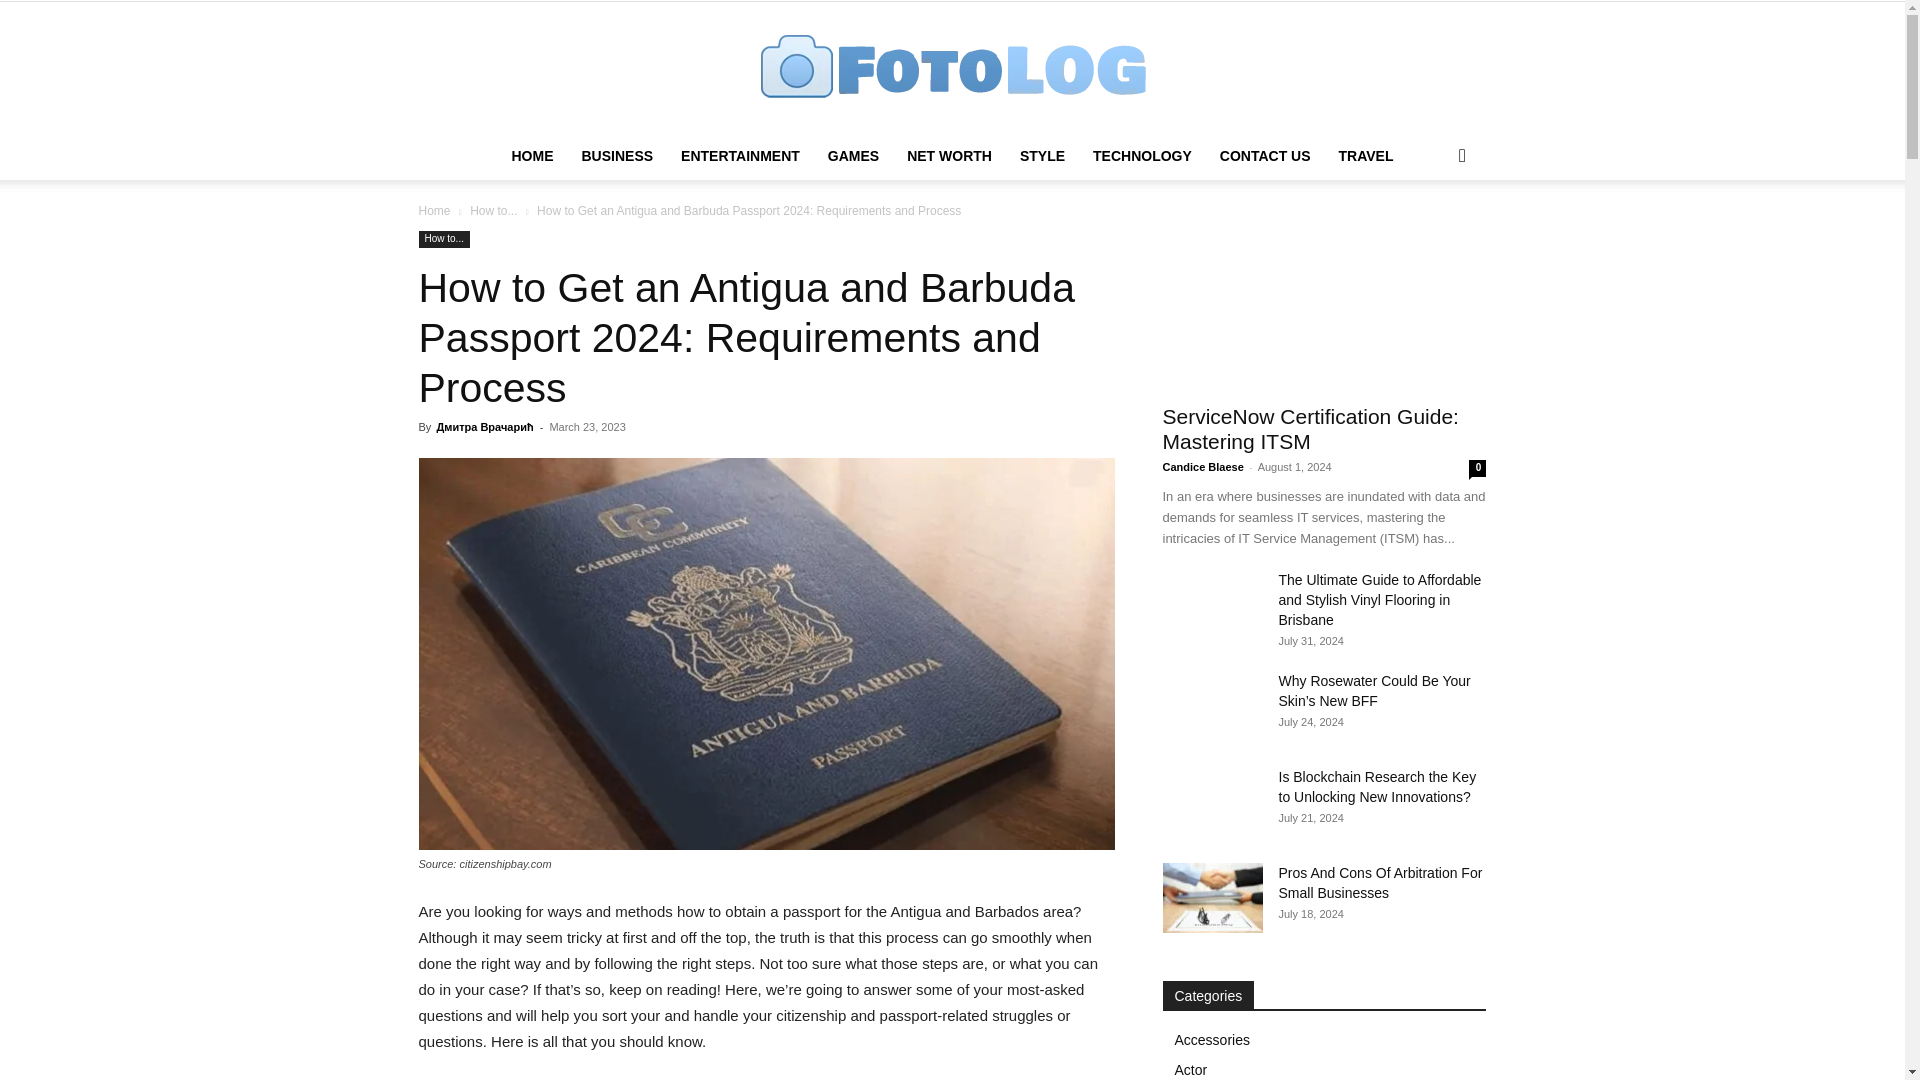  I want to click on CONTACT US, so click(1264, 156).